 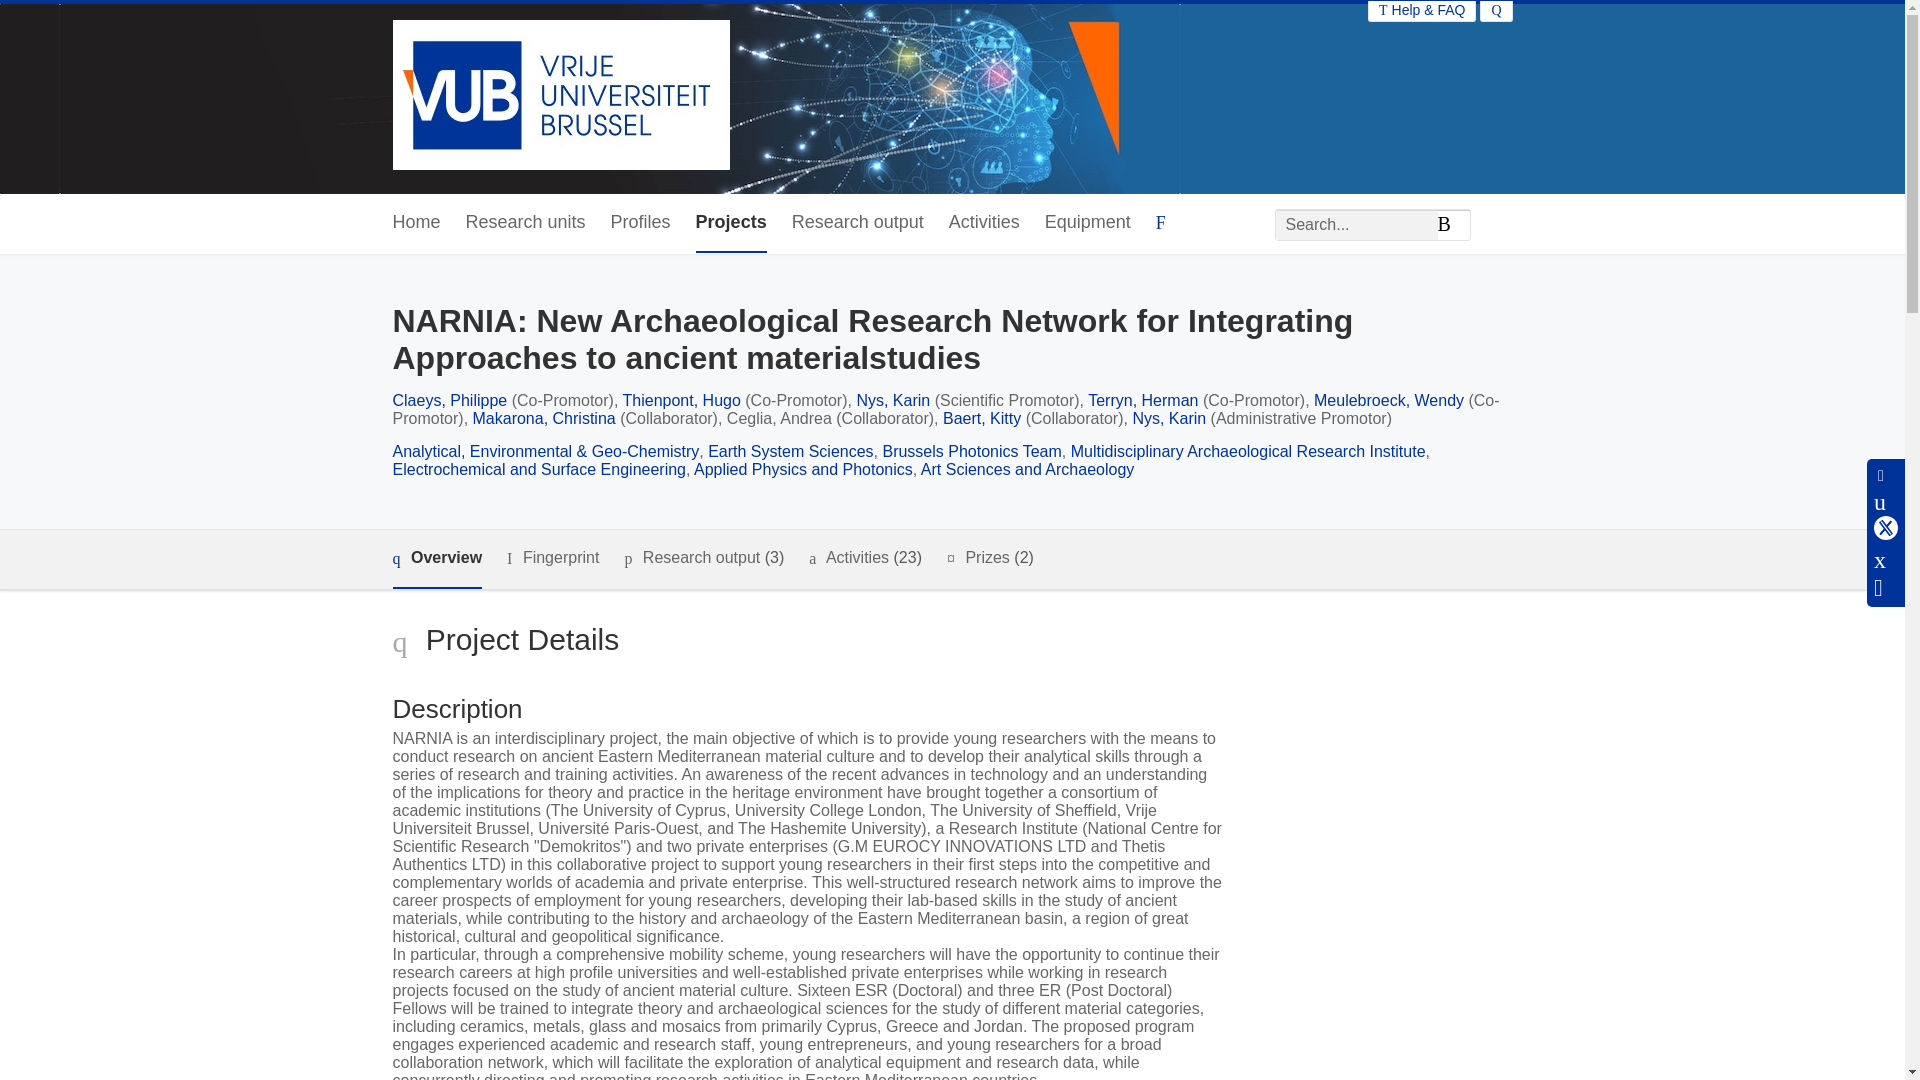 What do you see at coordinates (730, 223) in the screenshot?
I see `Projects` at bounding box center [730, 223].